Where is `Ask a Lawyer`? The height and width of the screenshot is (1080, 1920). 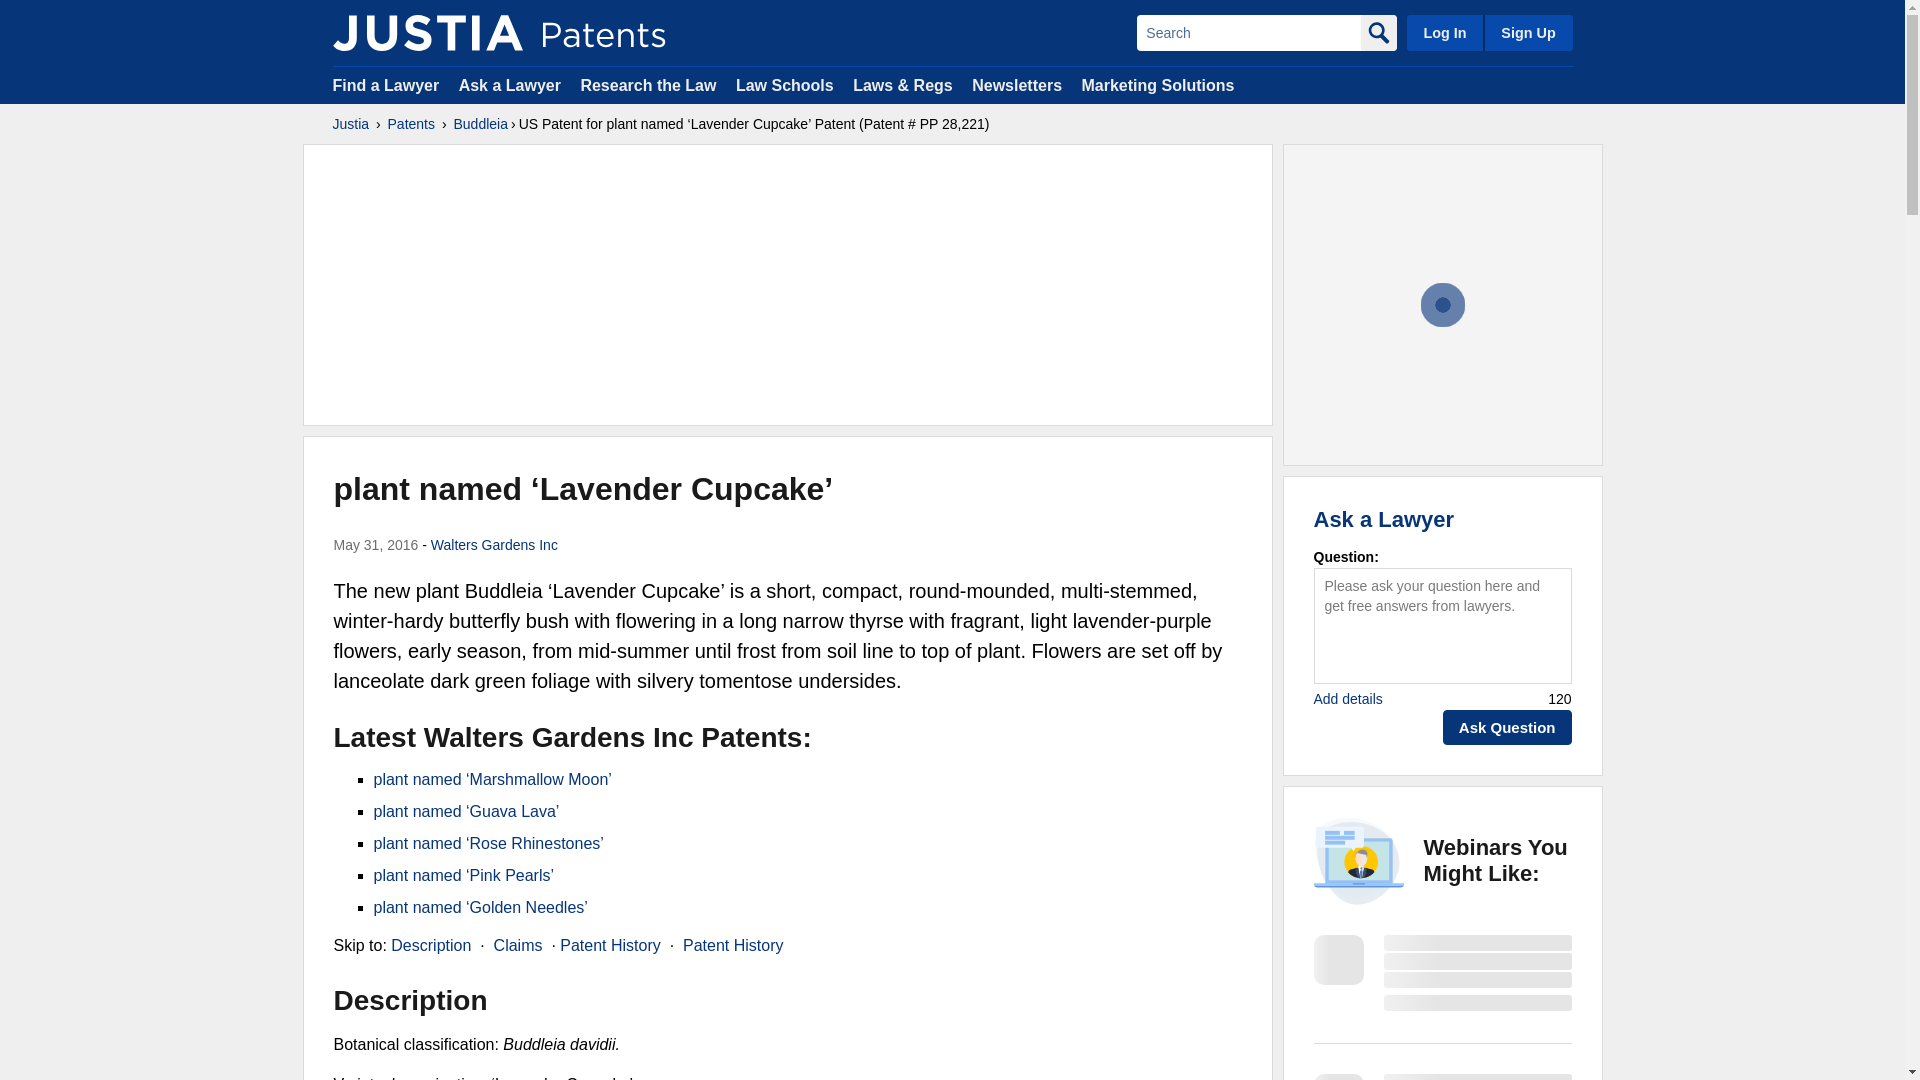
Ask a Lawyer is located at coordinates (509, 84).